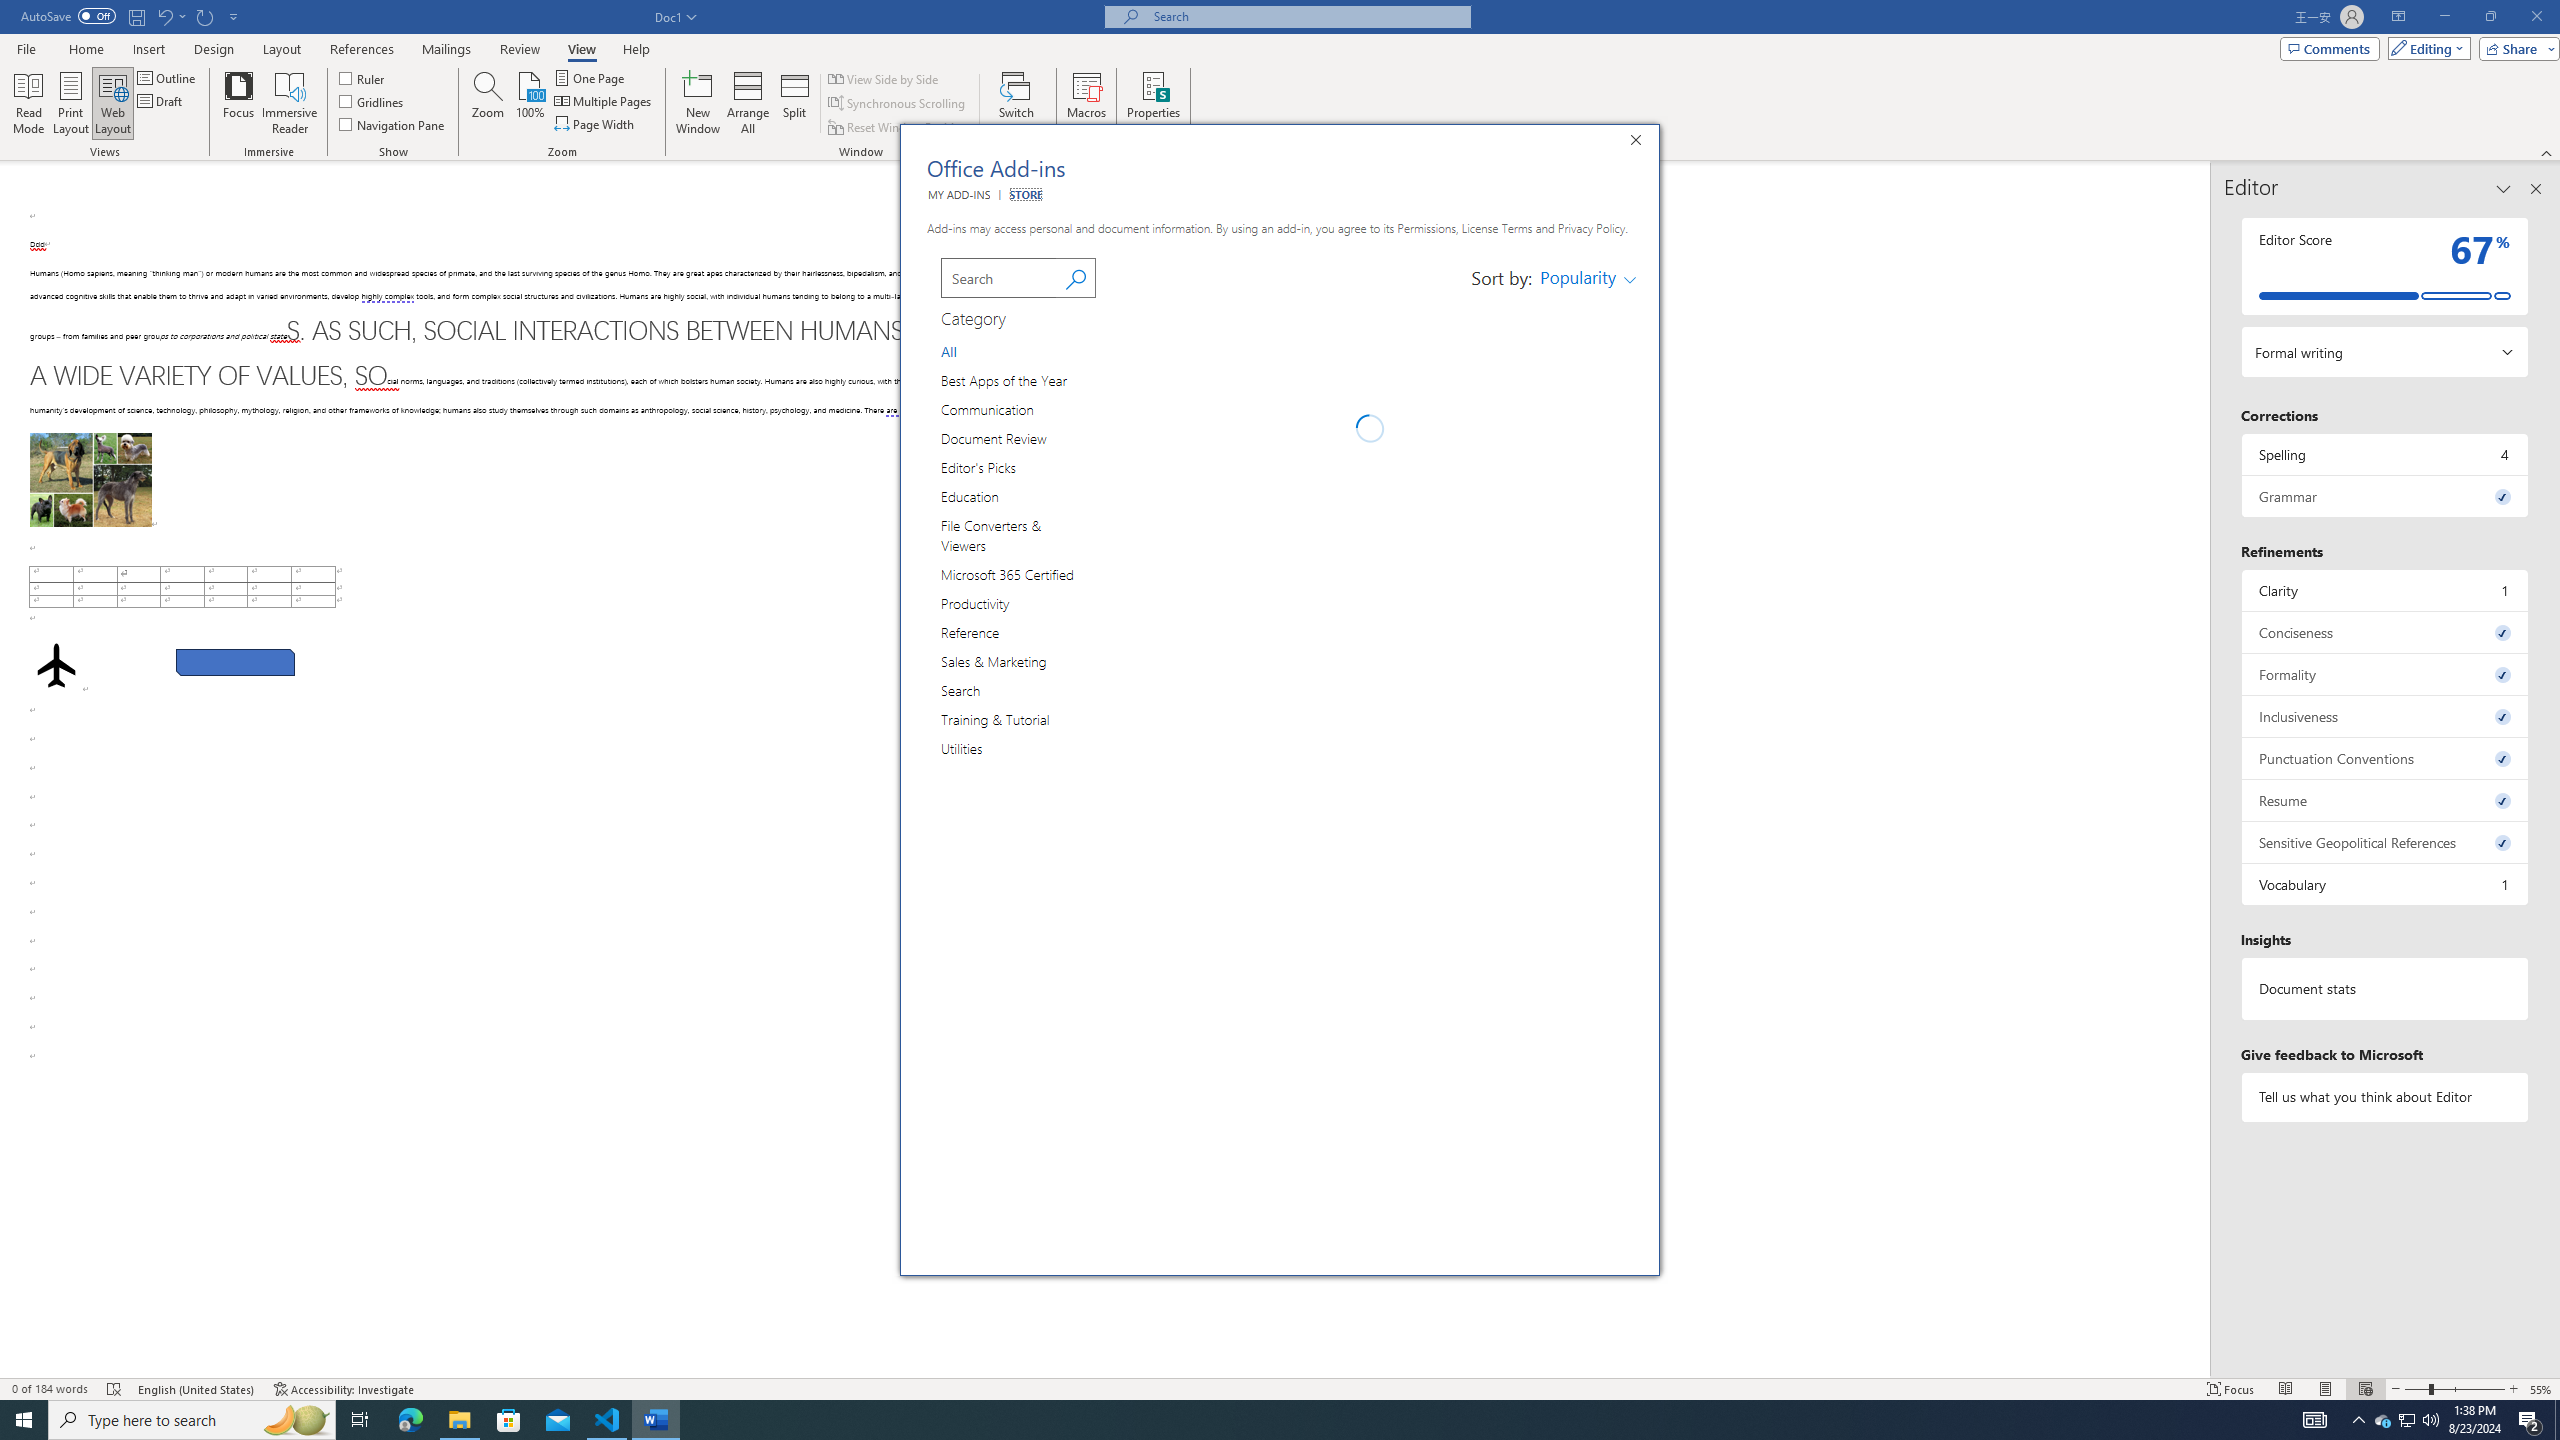 Image resolution: width=2560 pixels, height=1440 pixels. Describe the element at coordinates (1587, 772) in the screenshot. I see `Add Microsoft Dynamics Office Add-in` at that location.